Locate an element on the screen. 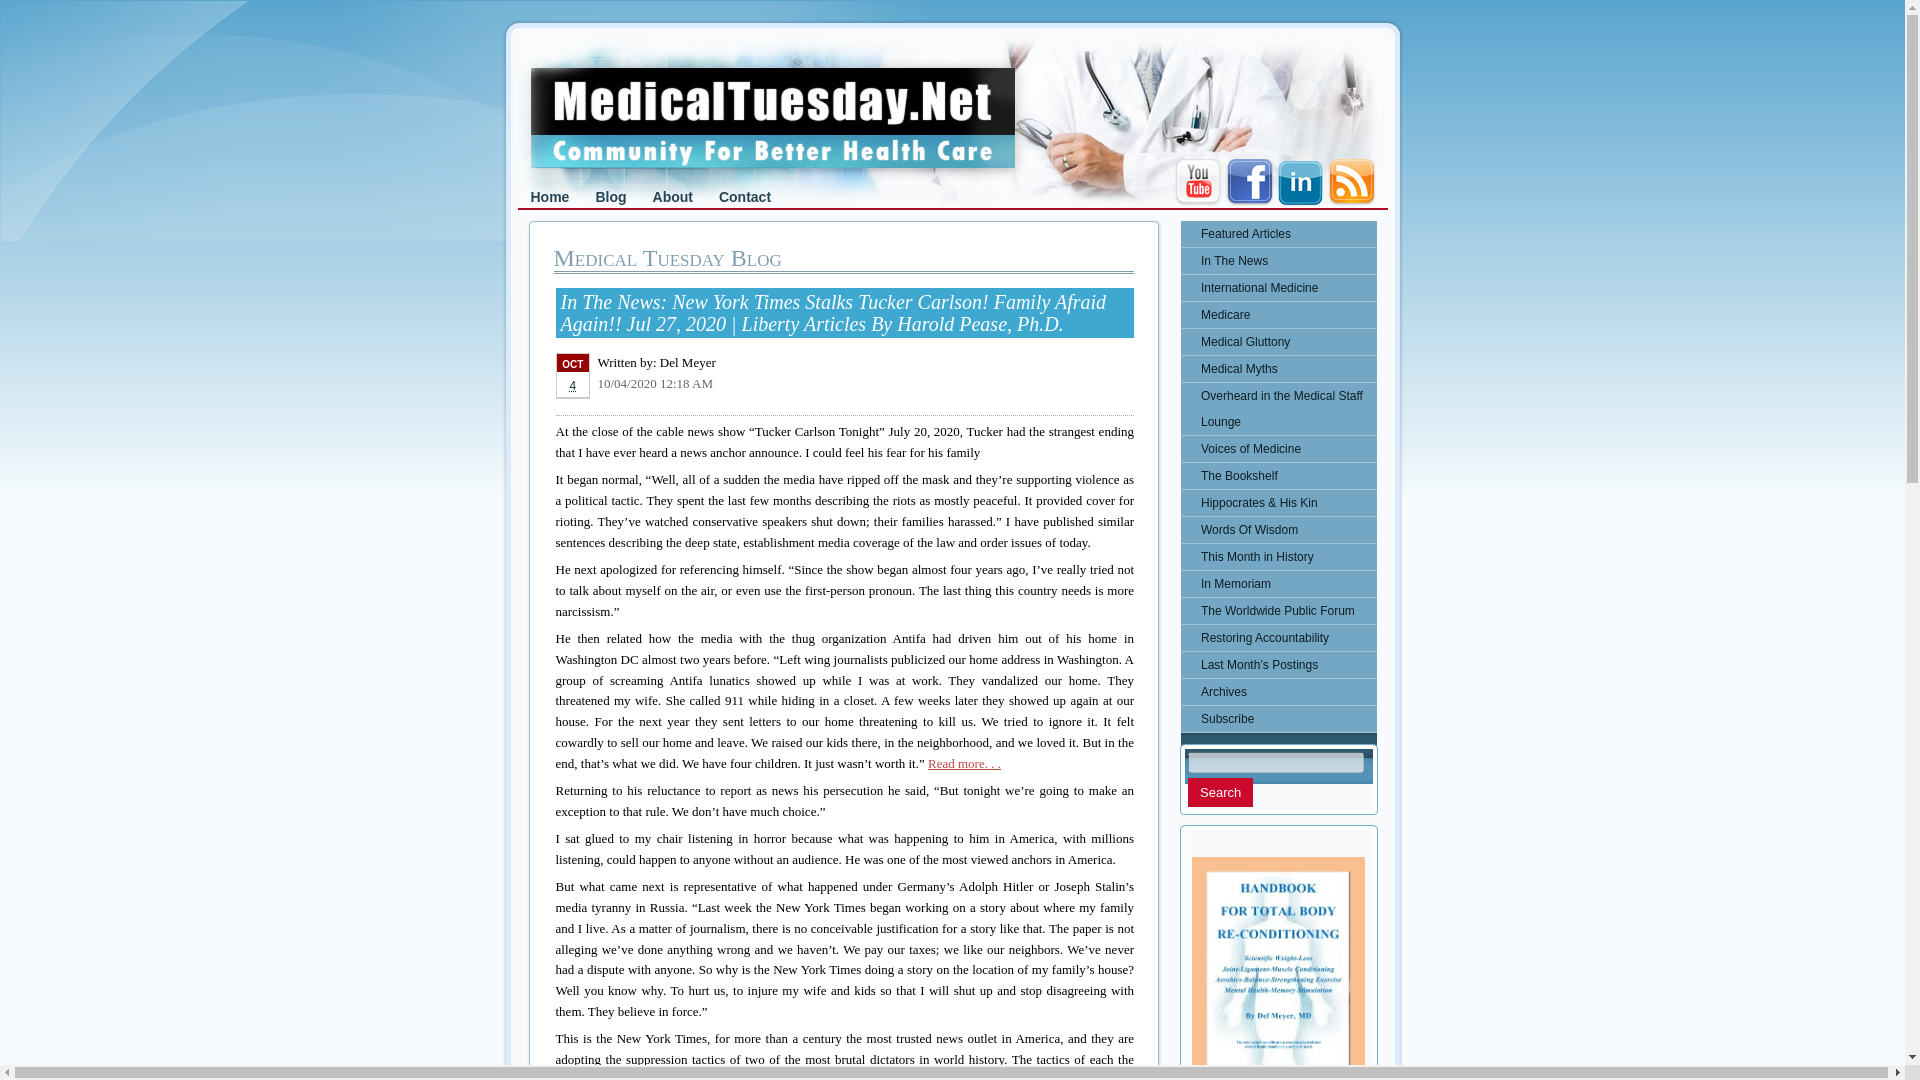 The image size is (1920, 1080). The Worldwide Public Forum is located at coordinates (1278, 611).